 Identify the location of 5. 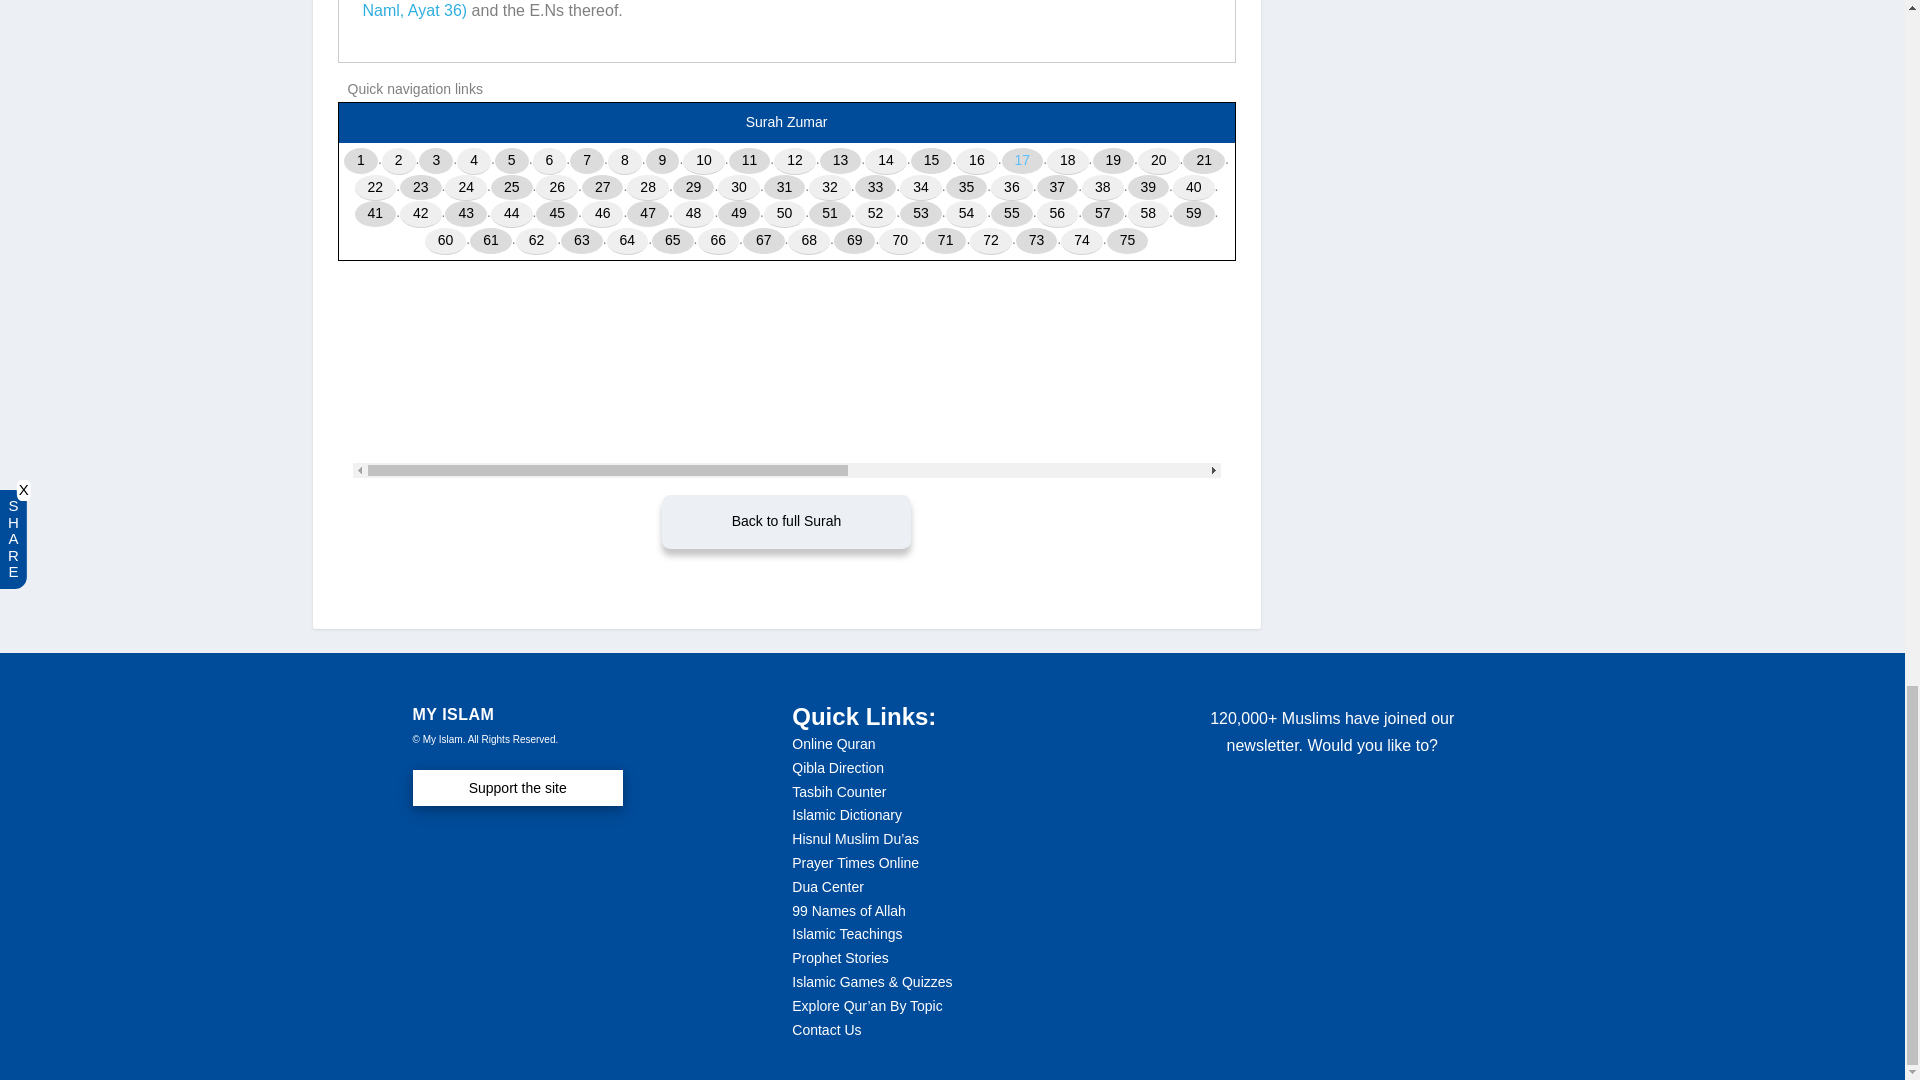
(512, 160).